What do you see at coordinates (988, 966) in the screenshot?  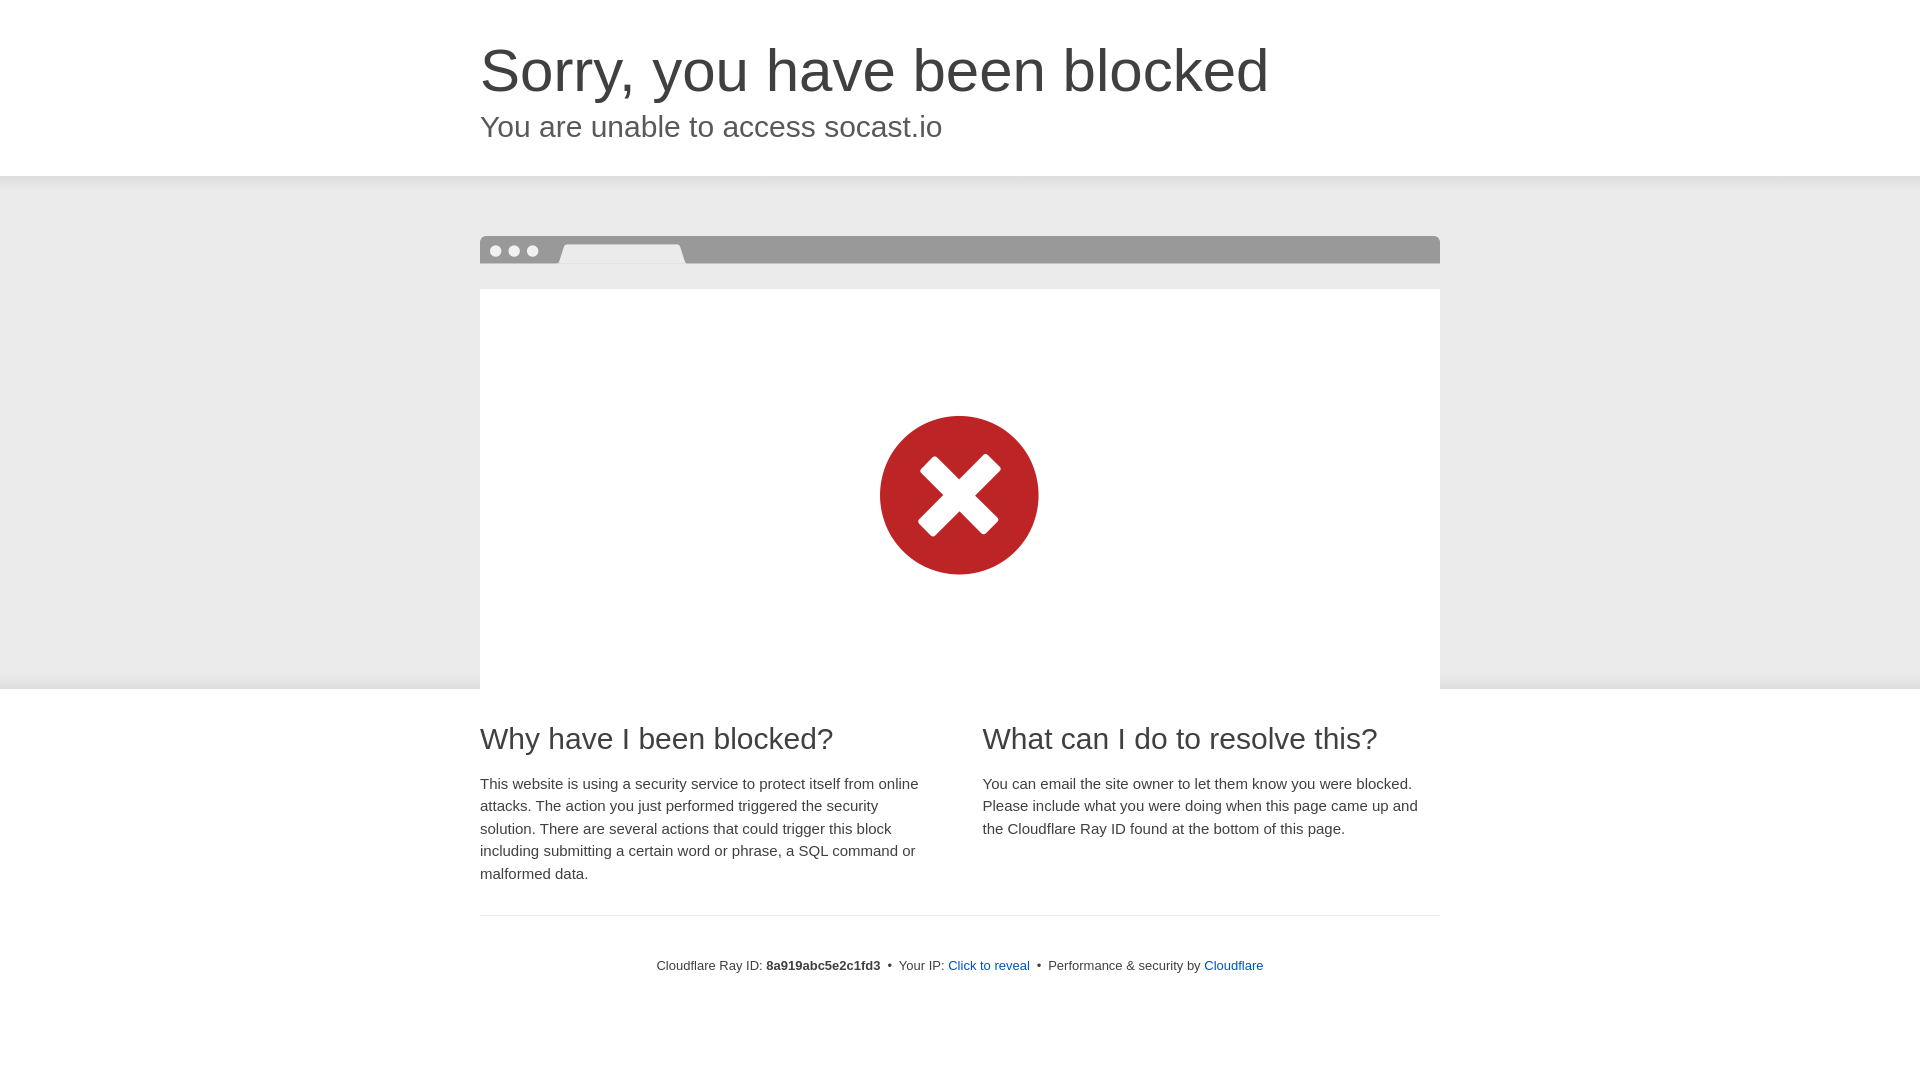 I see `Click to reveal` at bounding box center [988, 966].